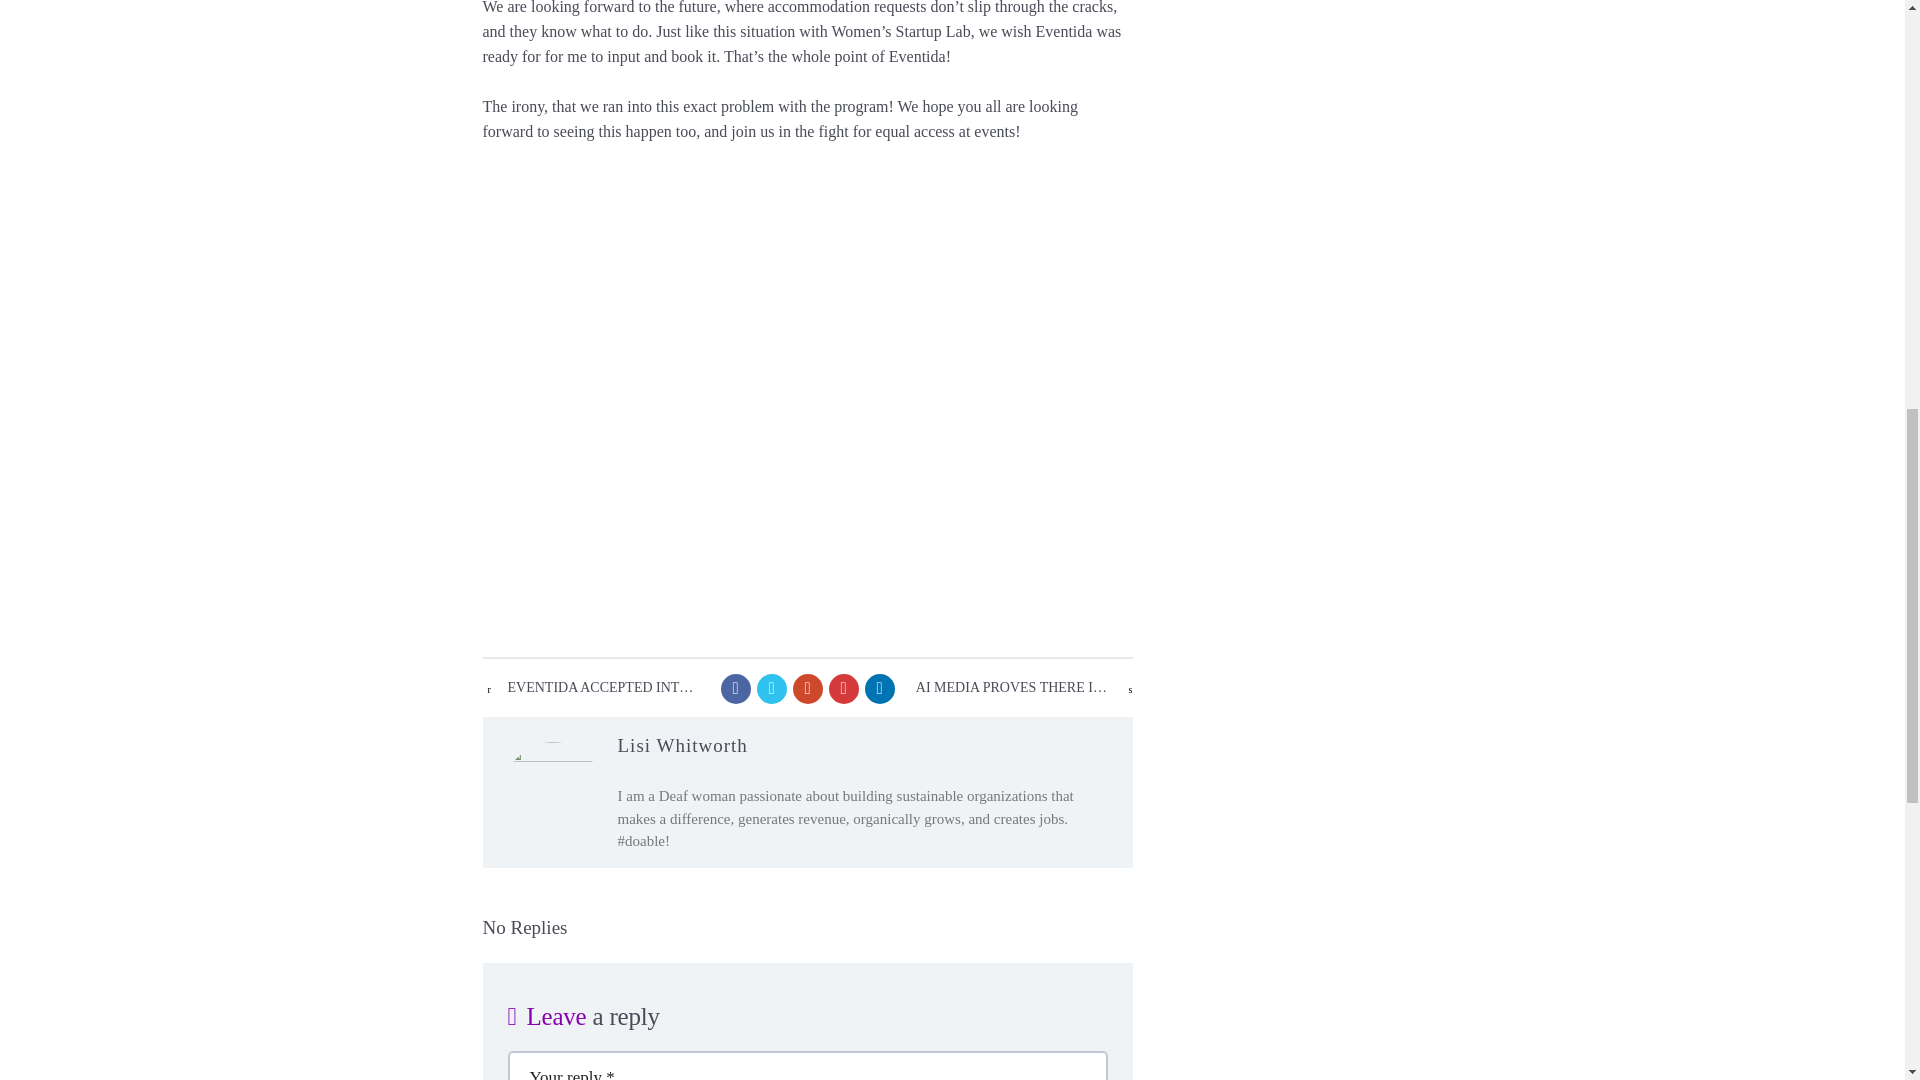  What do you see at coordinates (735, 688) in the screenshot?
I see `Share on Facebook` at bounding box center [735, 688].